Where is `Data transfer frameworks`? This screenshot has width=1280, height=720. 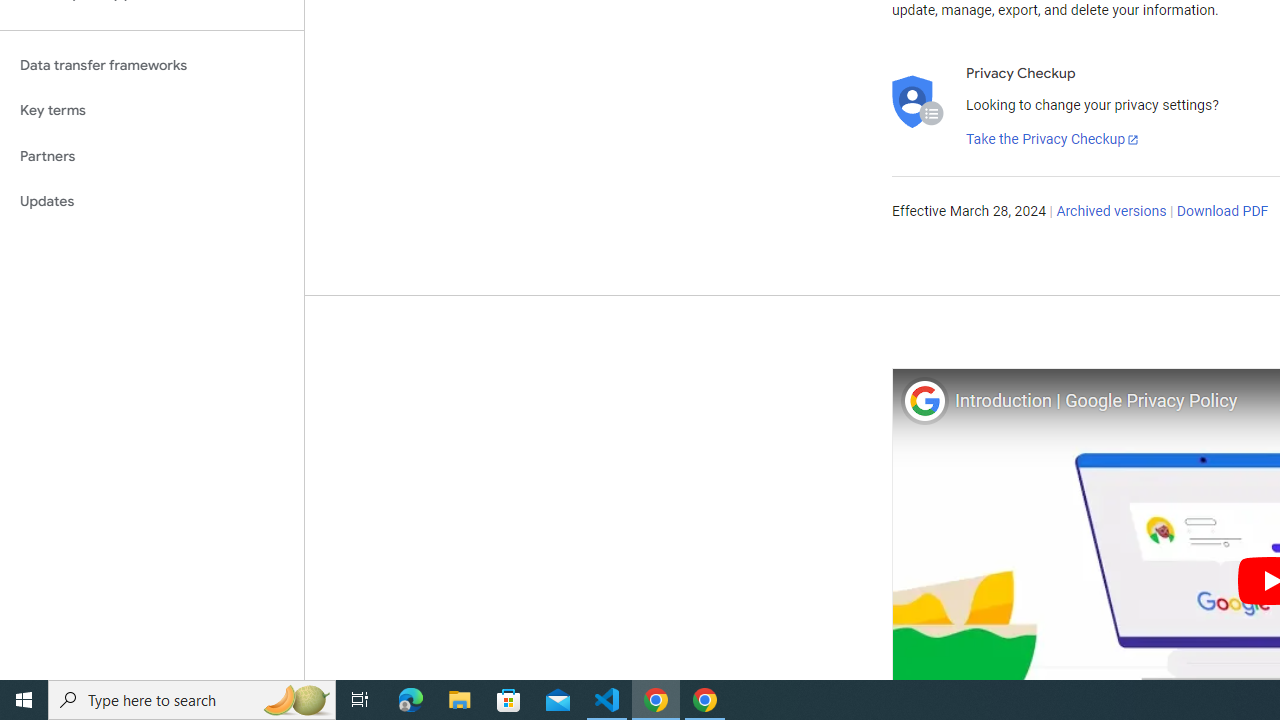
Data transfer frameworks is located at coordinates (152, 65).